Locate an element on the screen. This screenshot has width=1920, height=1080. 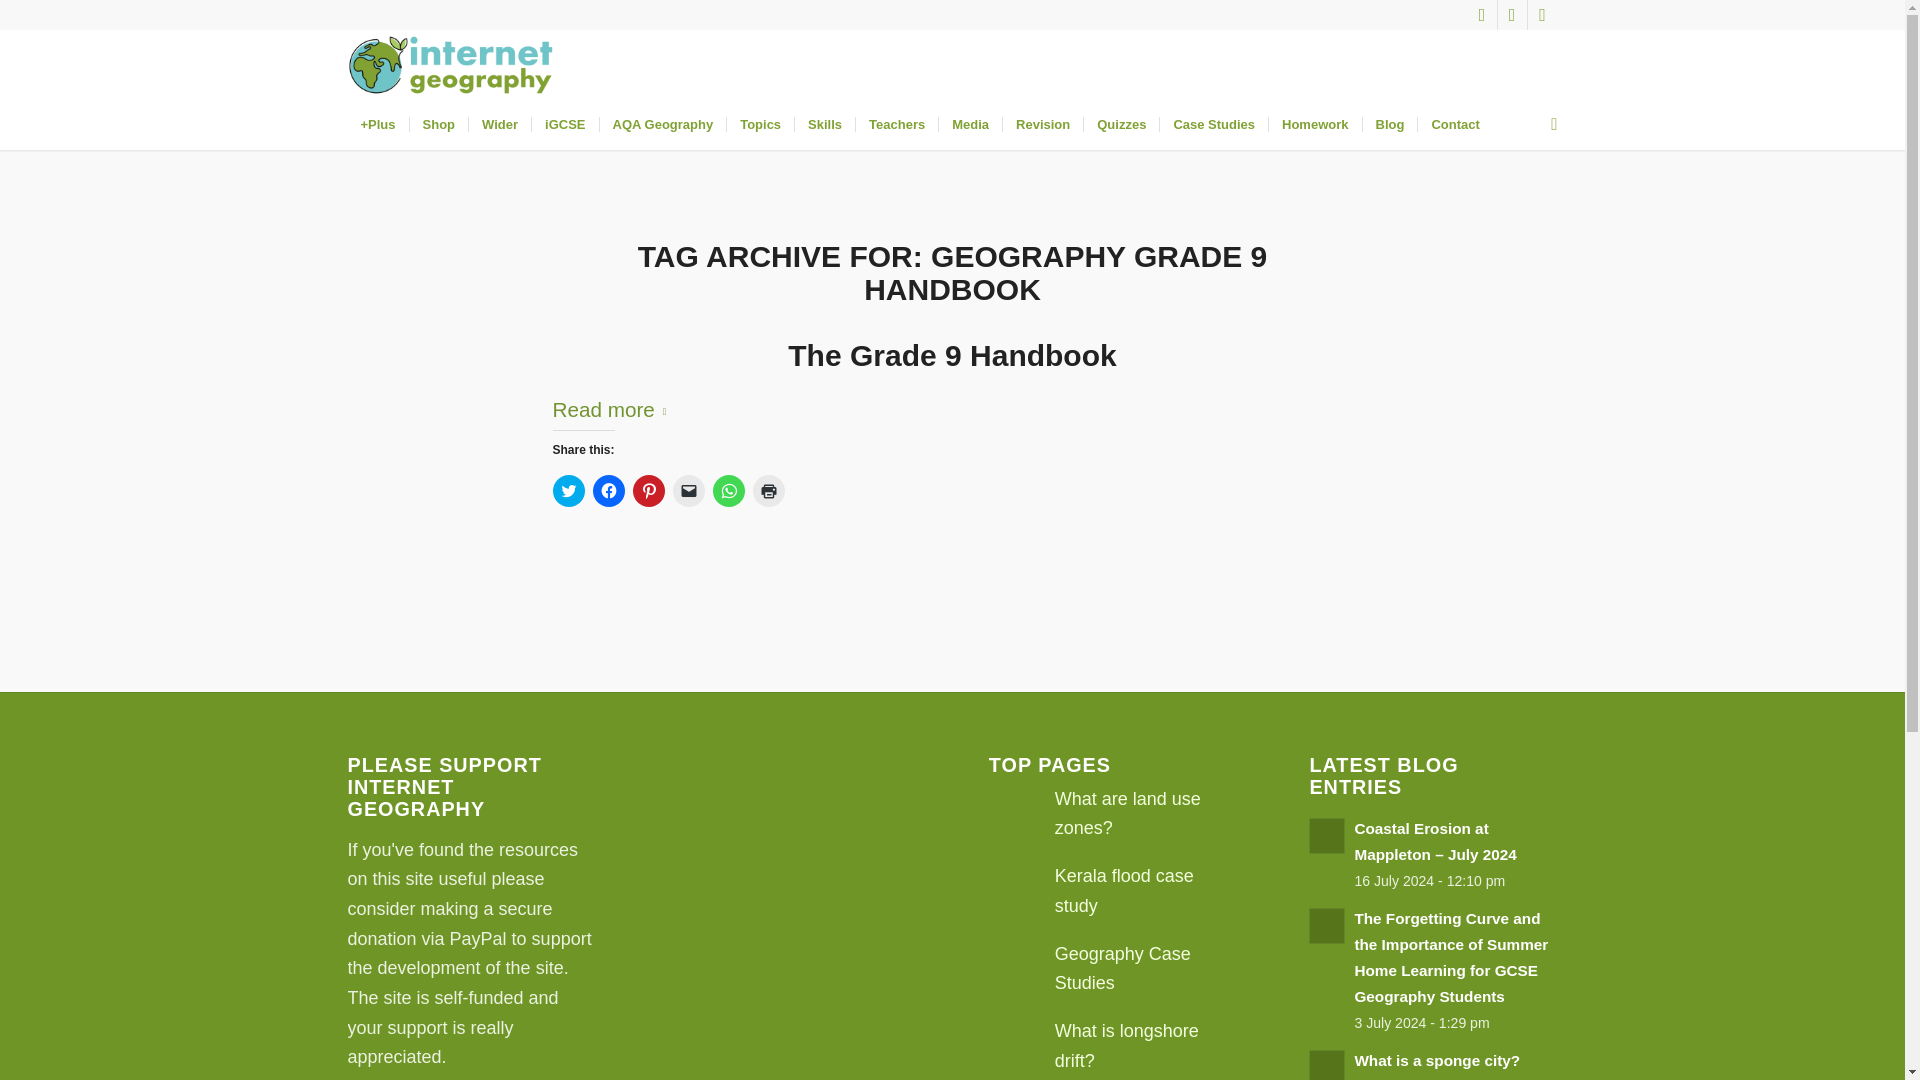
Click to share on Facebook is located at coordinates (608, 490).